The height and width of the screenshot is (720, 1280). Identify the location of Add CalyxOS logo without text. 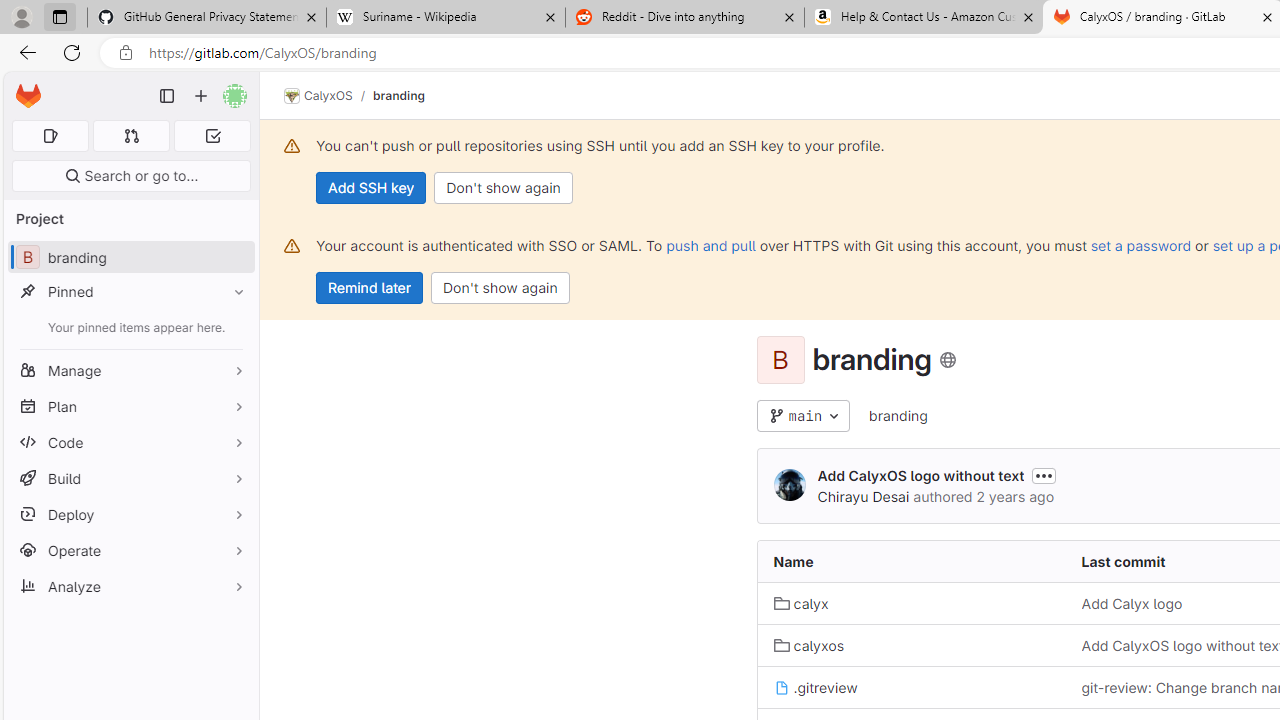
(920, 476).